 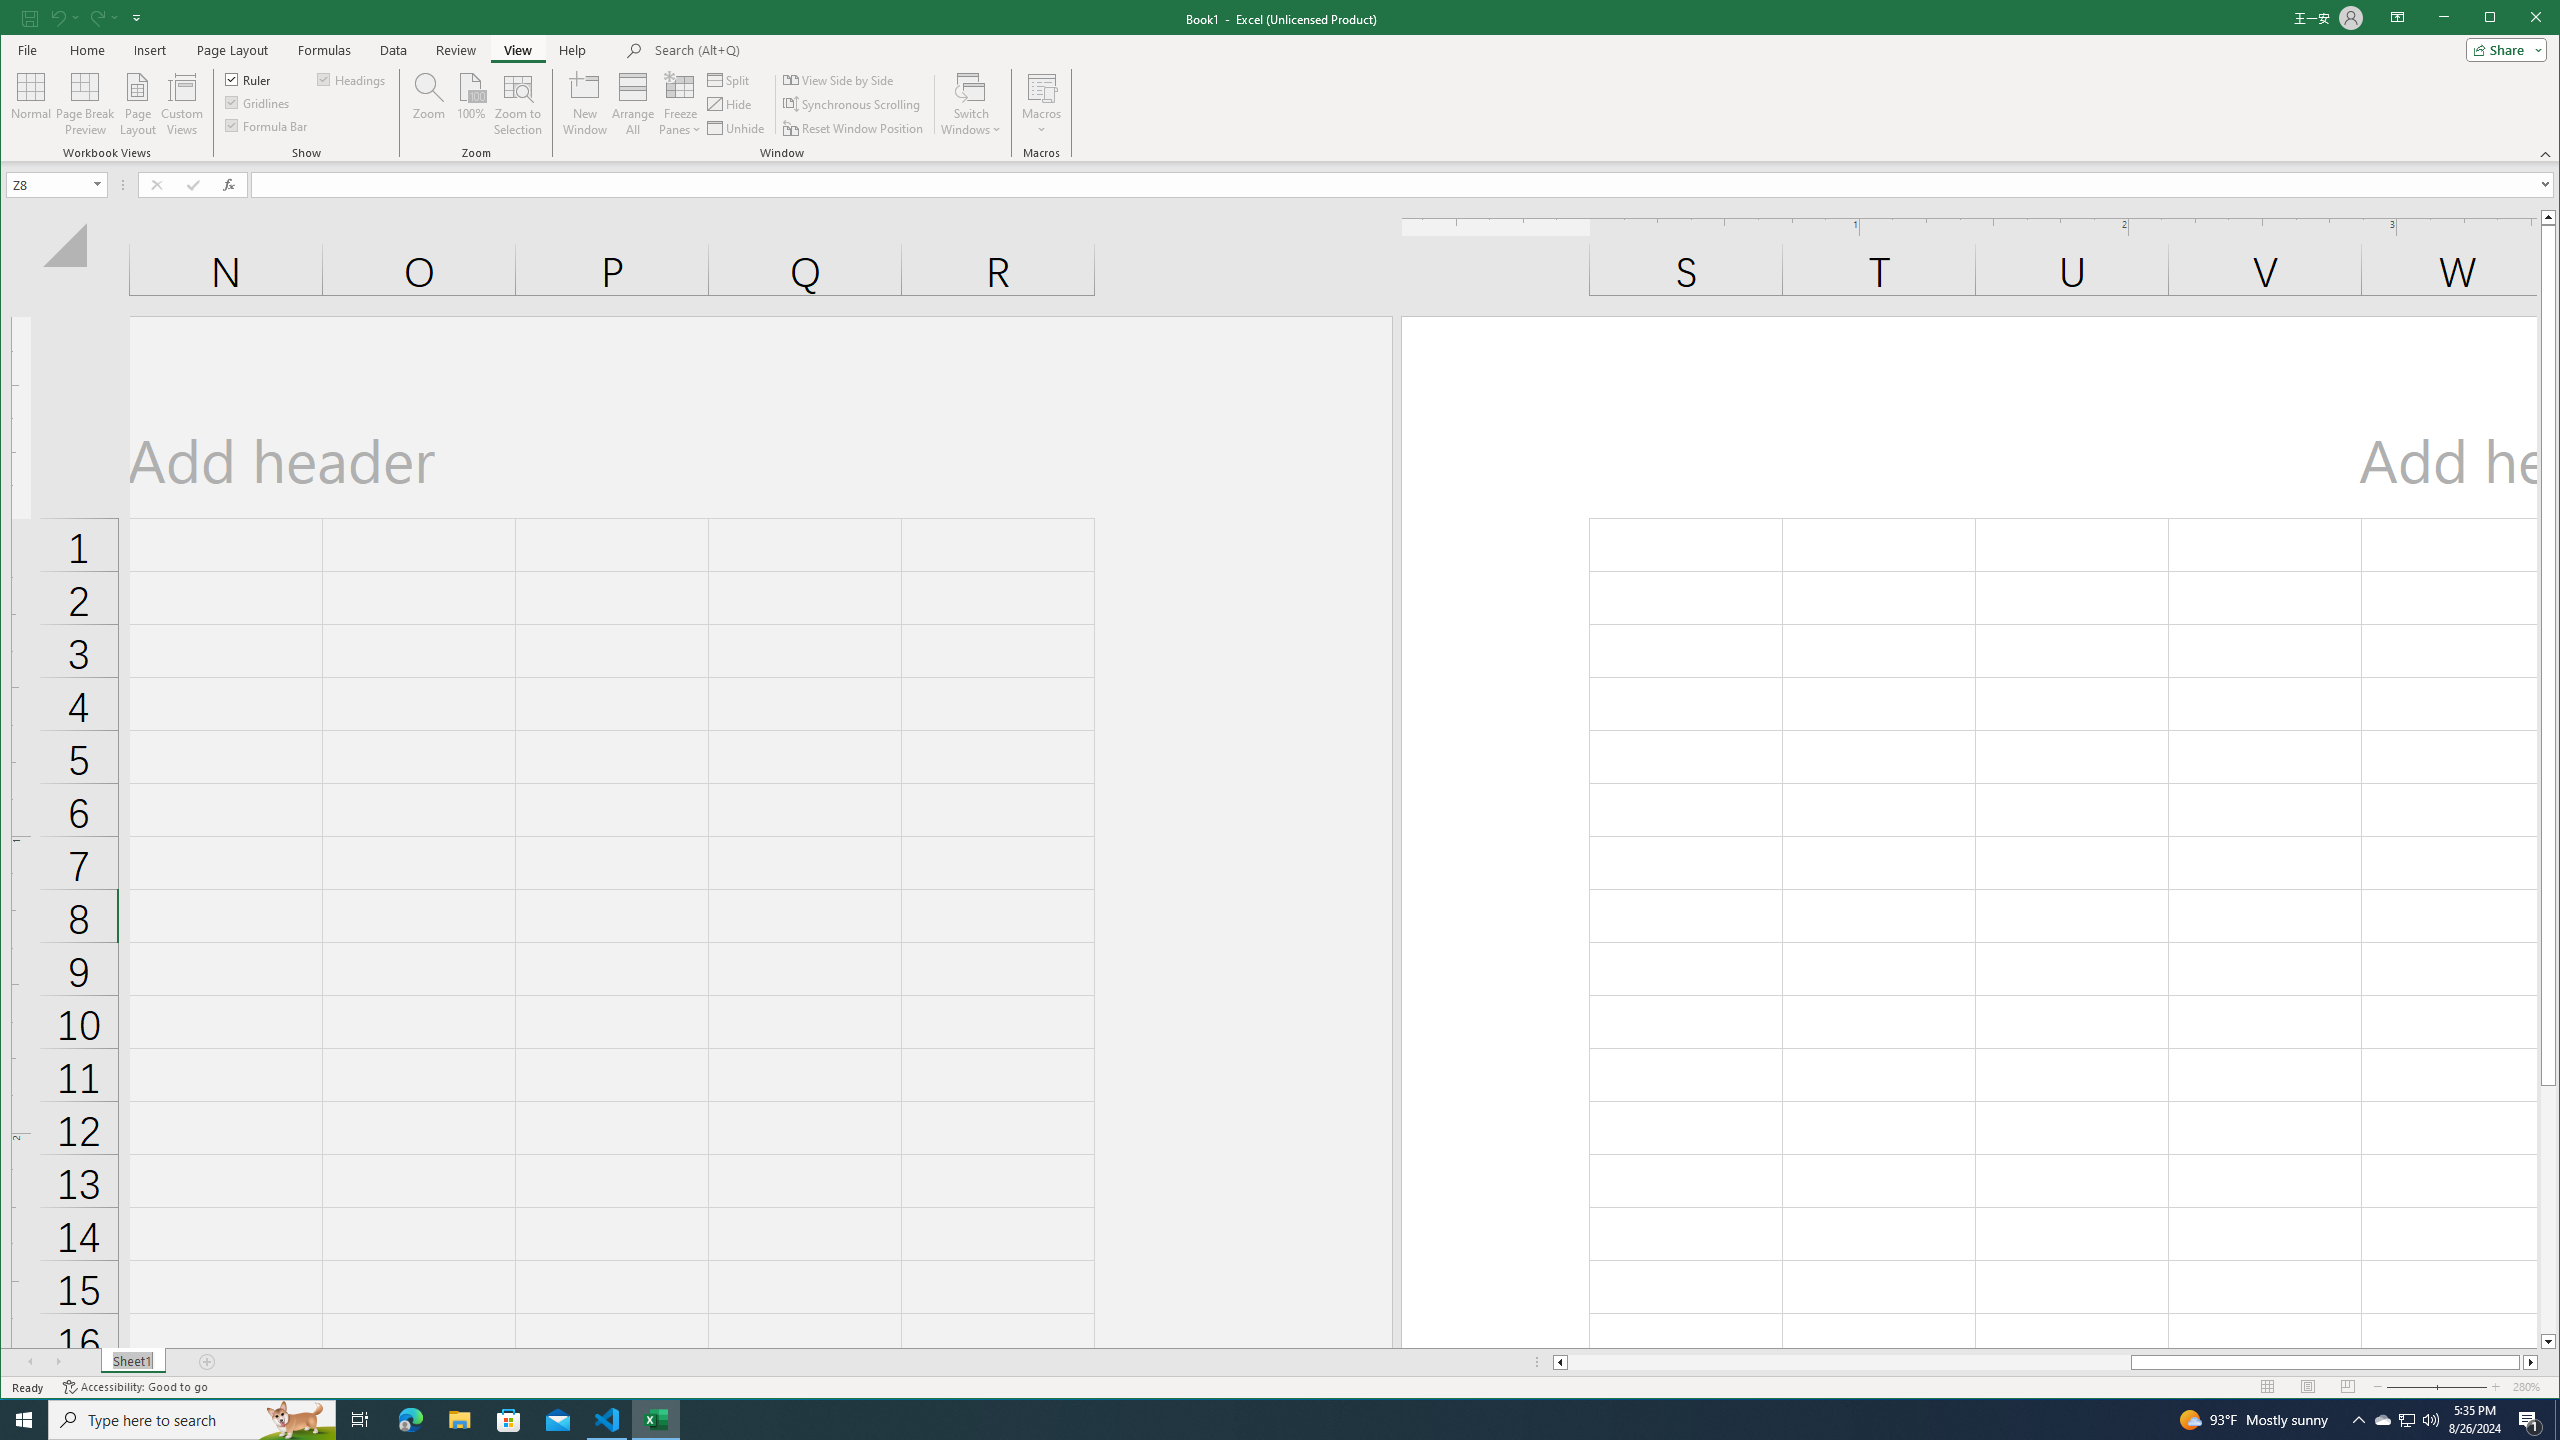 I want to click on Zoom In, so click(x=48, y=184).